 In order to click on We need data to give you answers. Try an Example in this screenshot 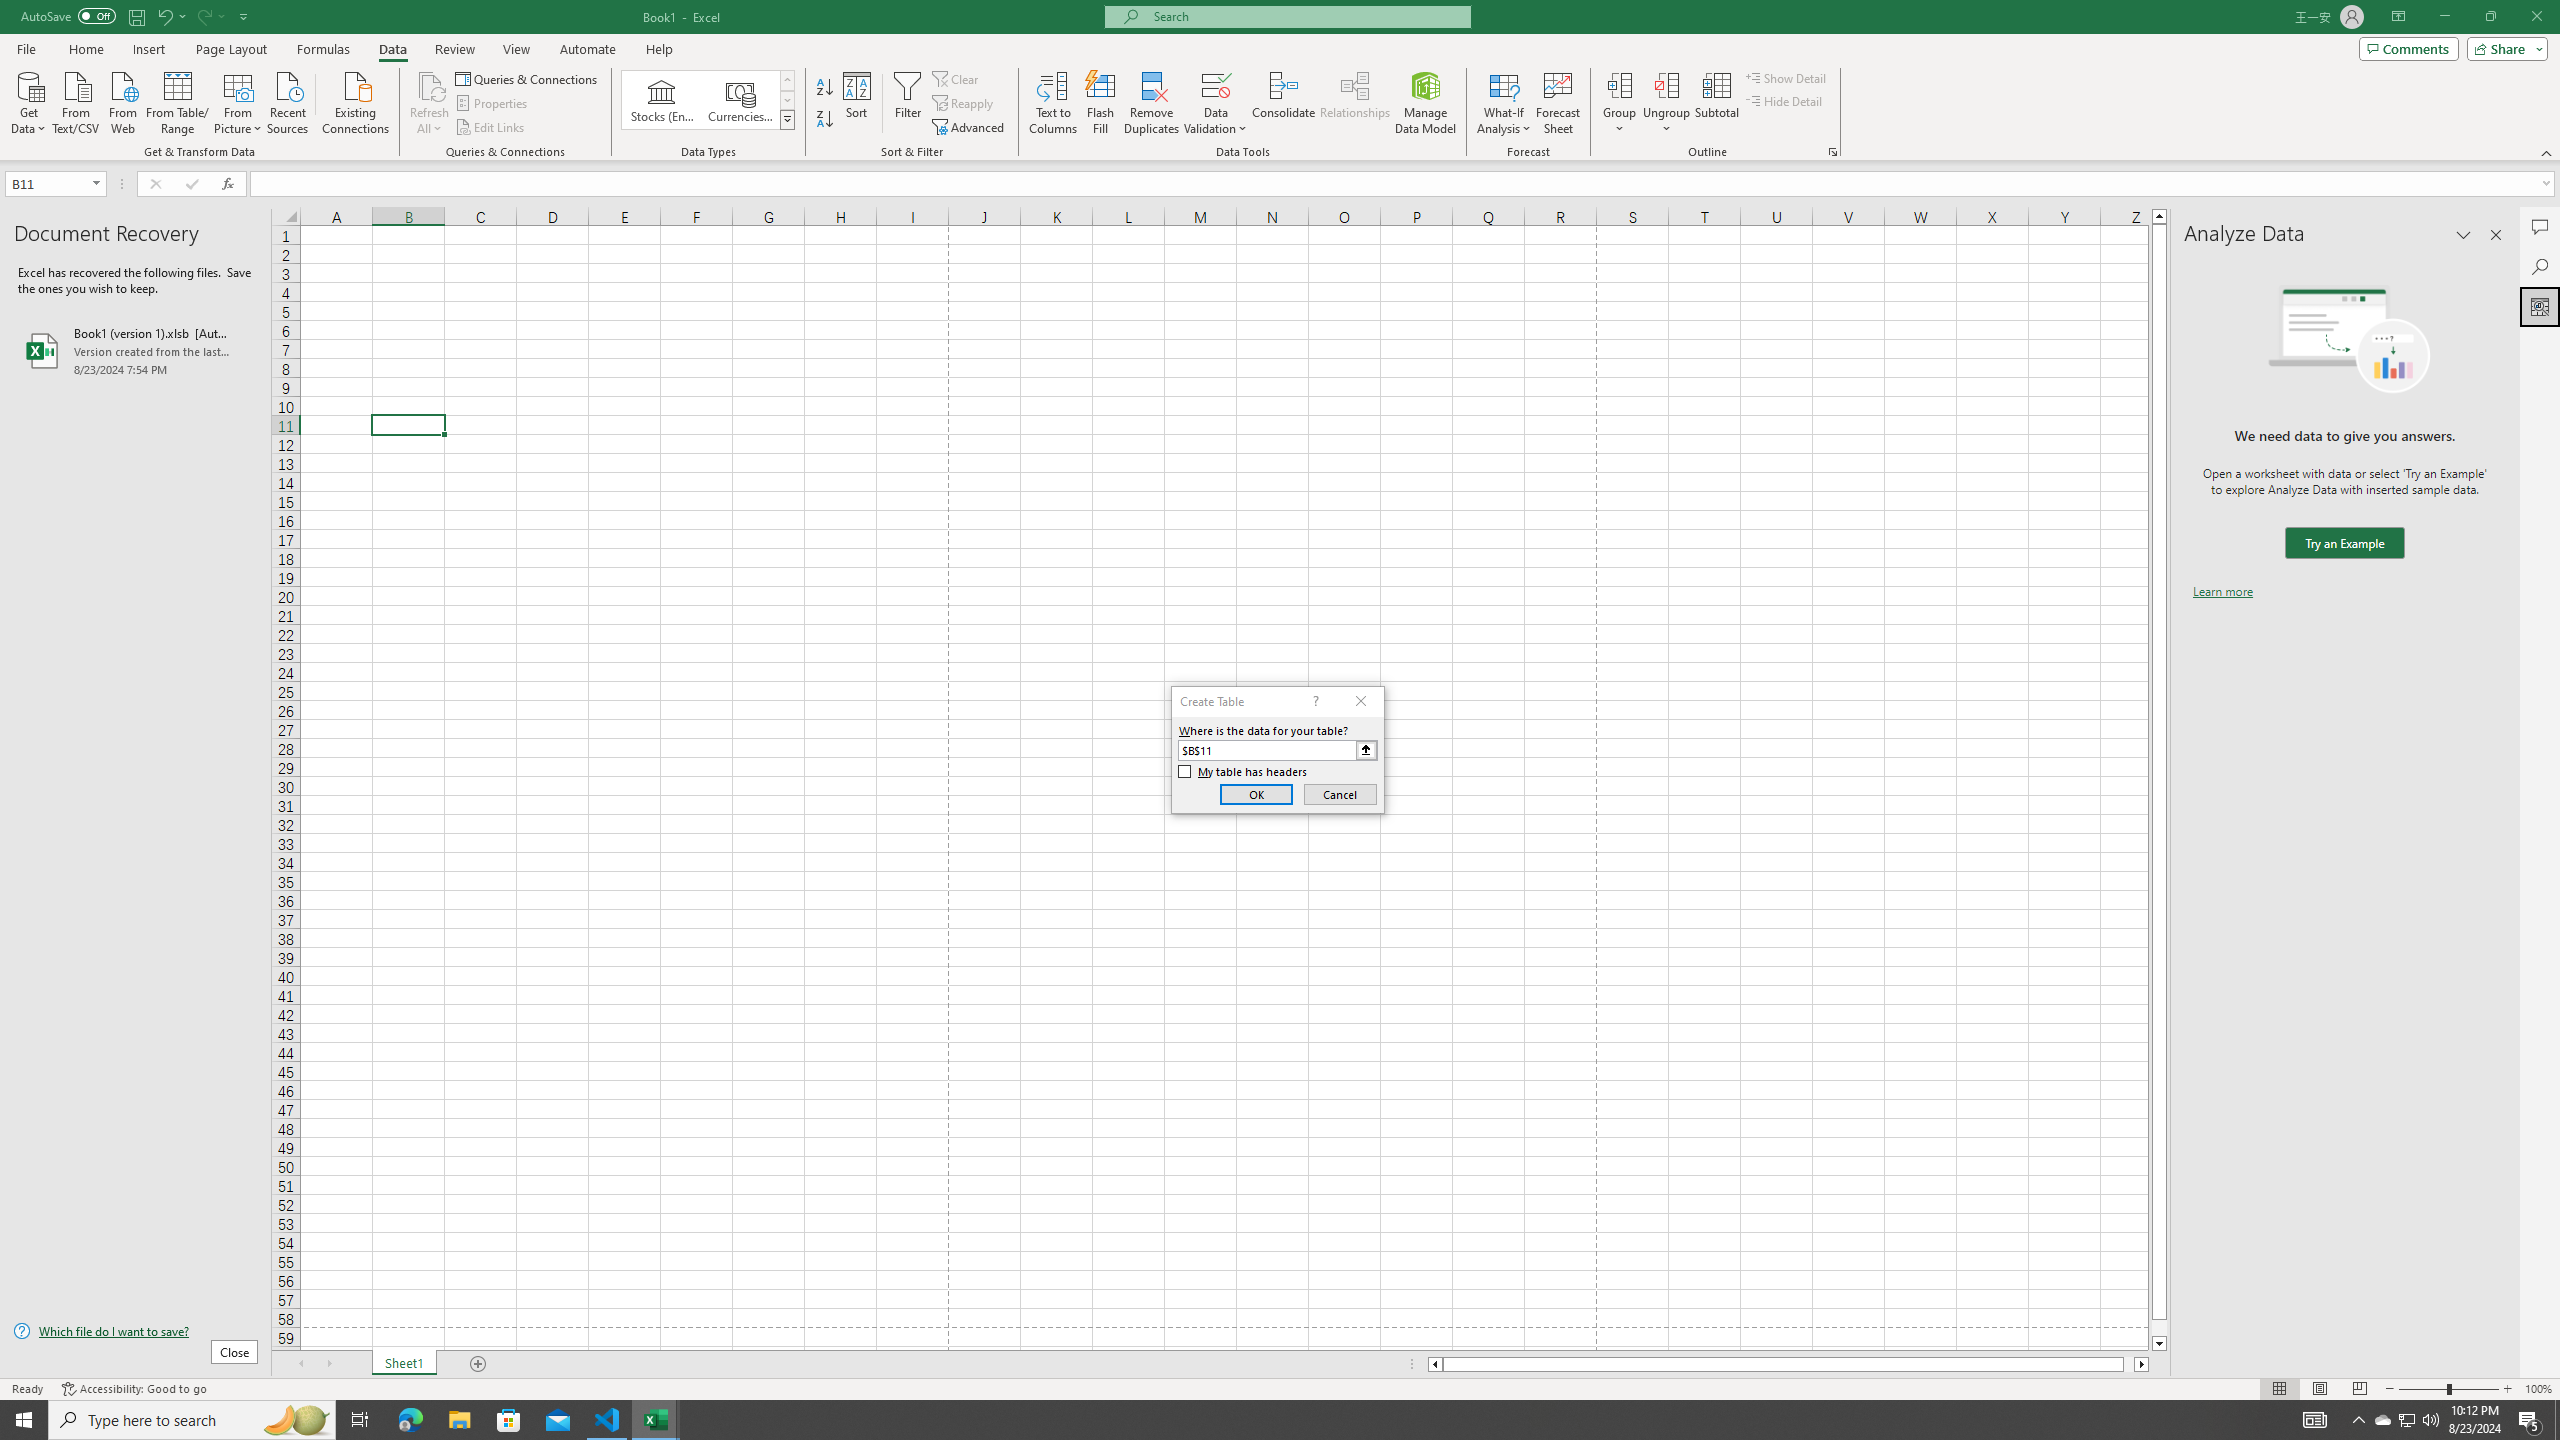, I will do `click(2344, 544)`.